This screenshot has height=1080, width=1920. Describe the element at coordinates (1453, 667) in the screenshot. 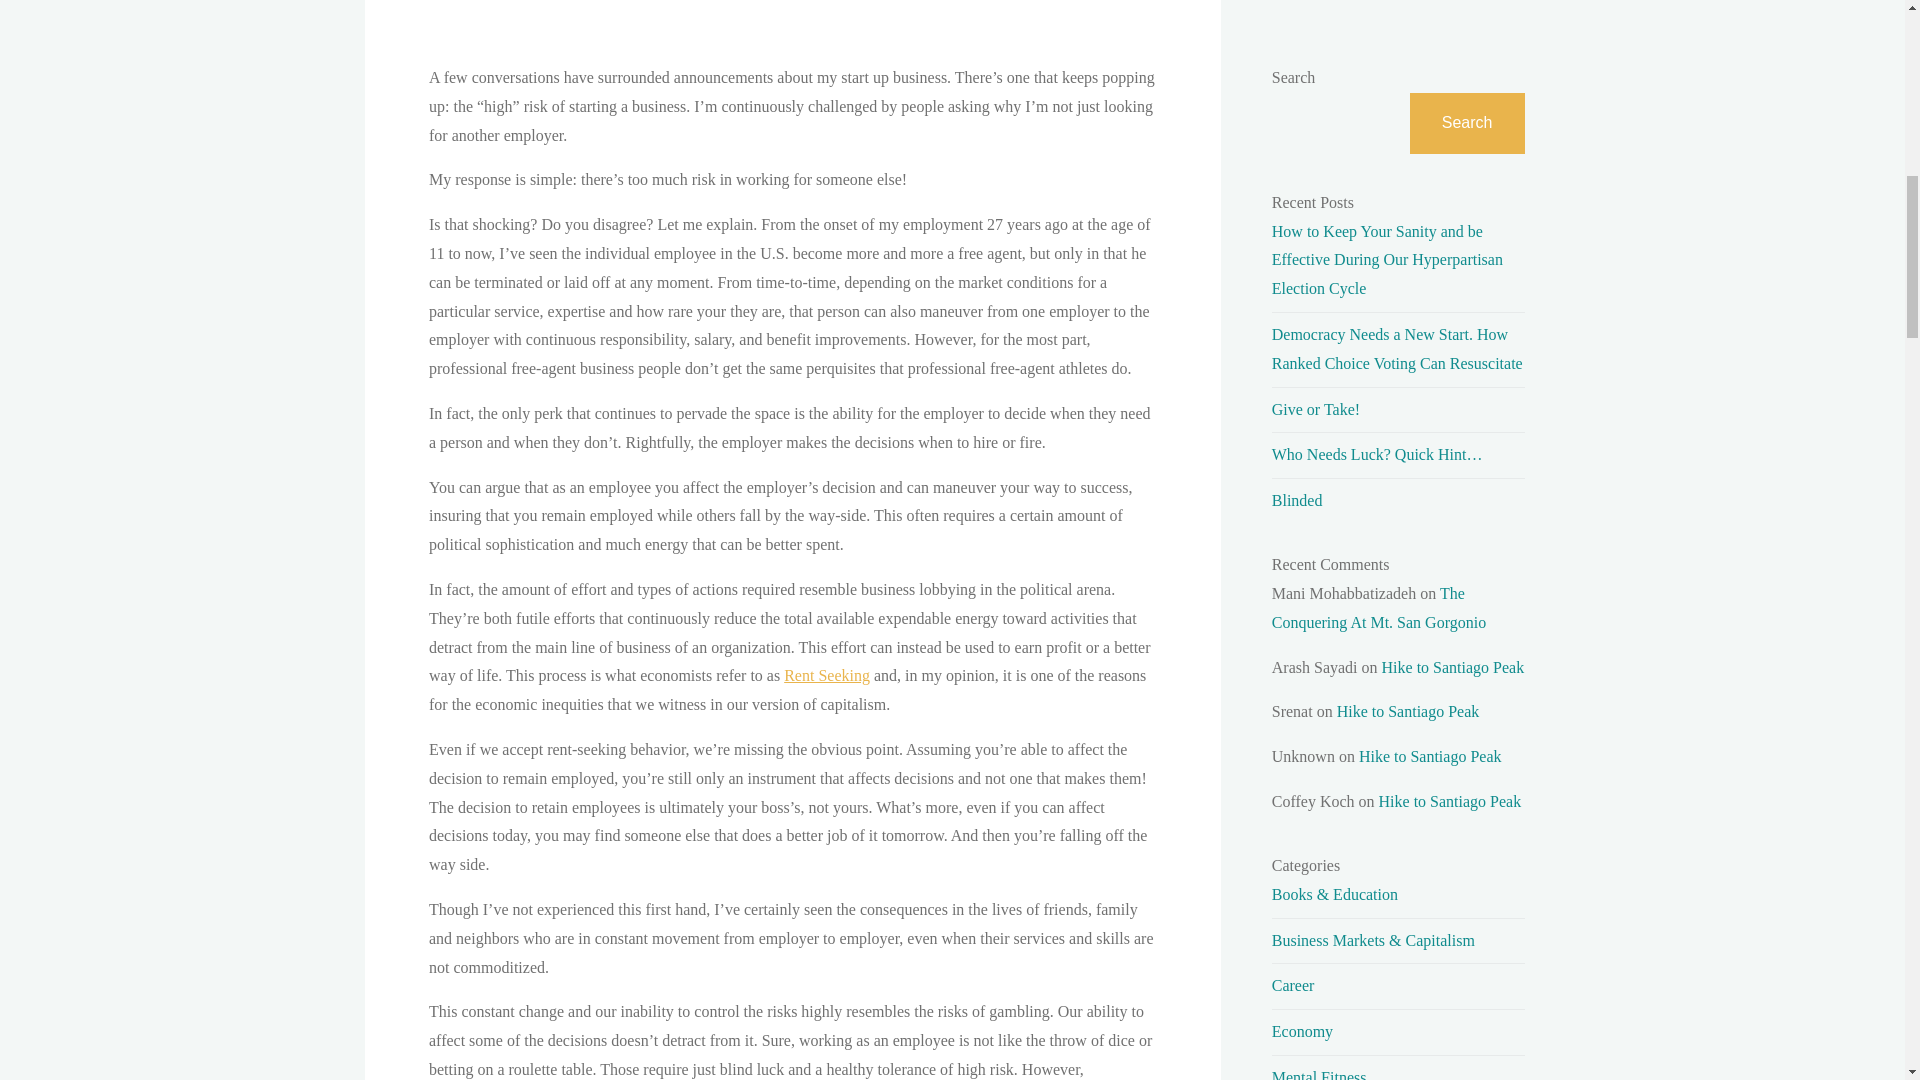

I see `Hike to Santiago Peak` at that location.